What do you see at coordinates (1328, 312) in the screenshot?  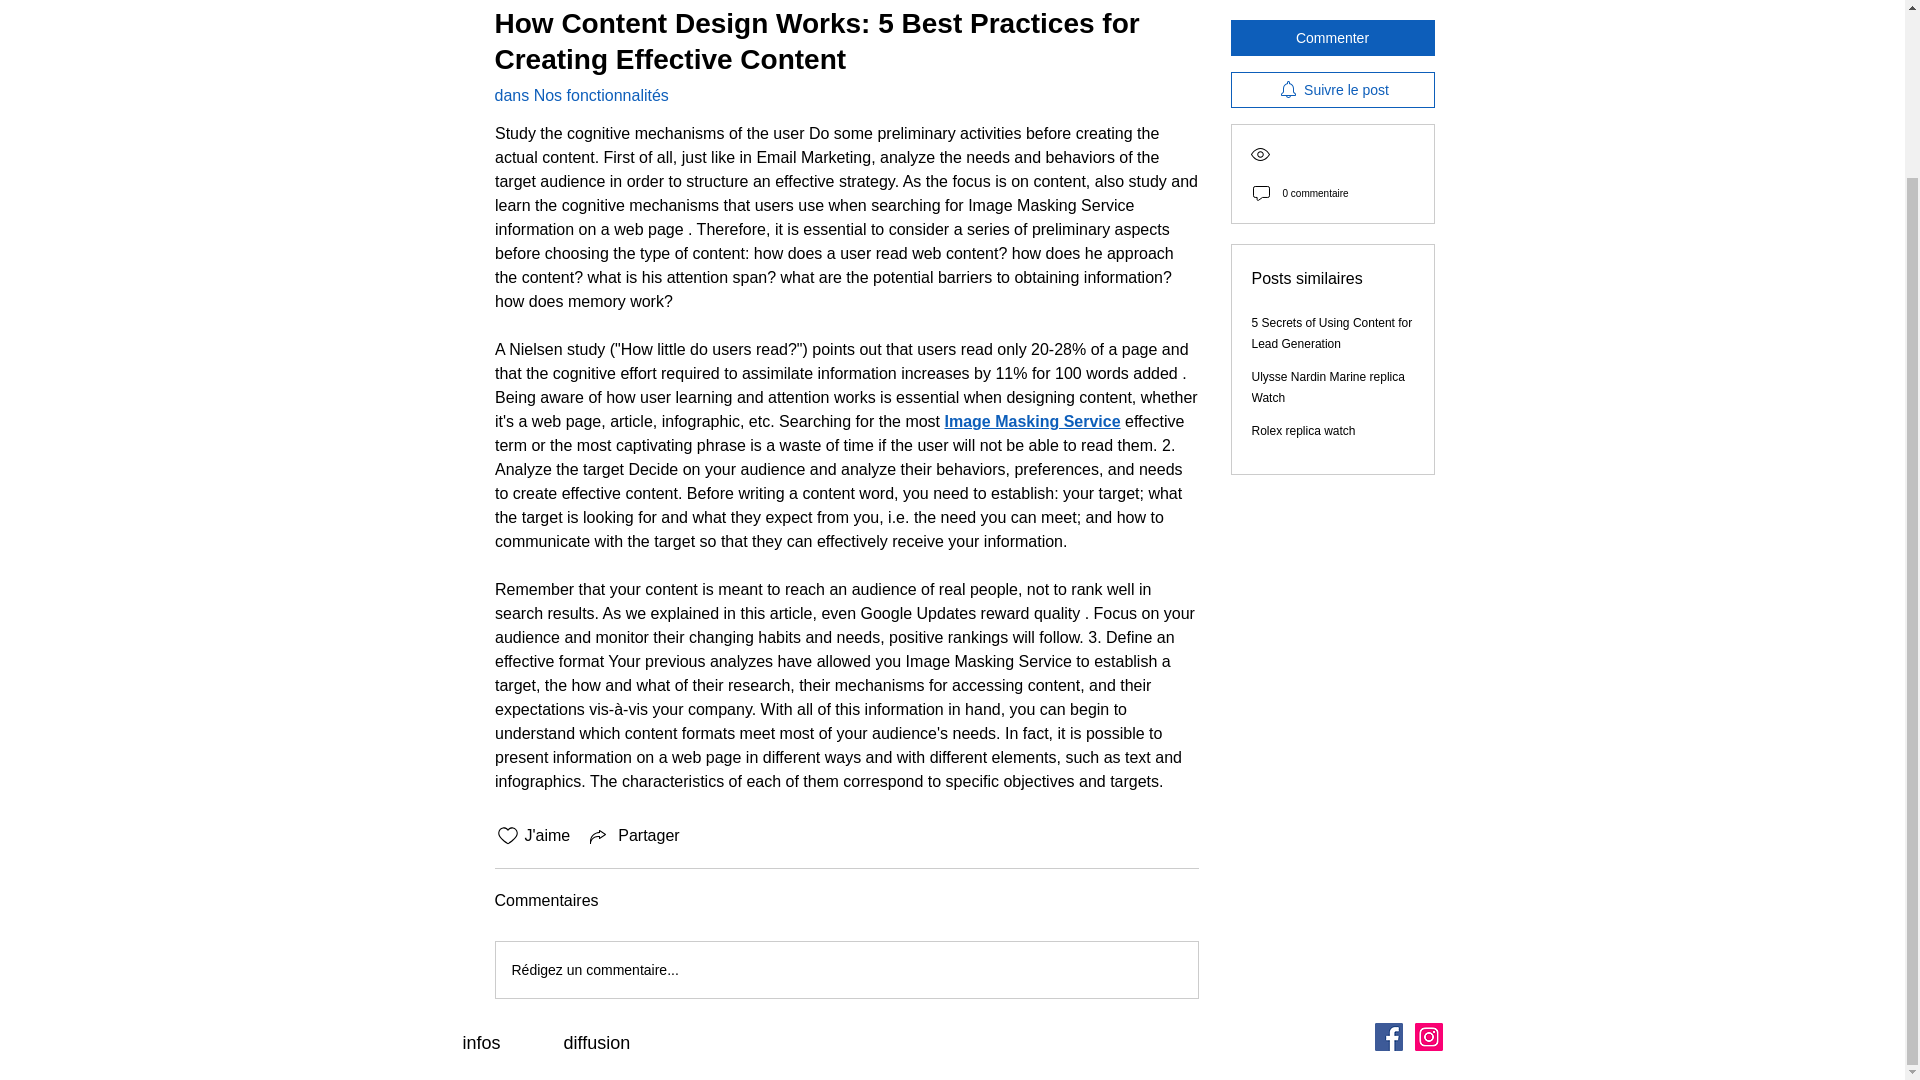 I see `Ulysse Nardin Marine replica Watch` at bounding box center [1328, 312].